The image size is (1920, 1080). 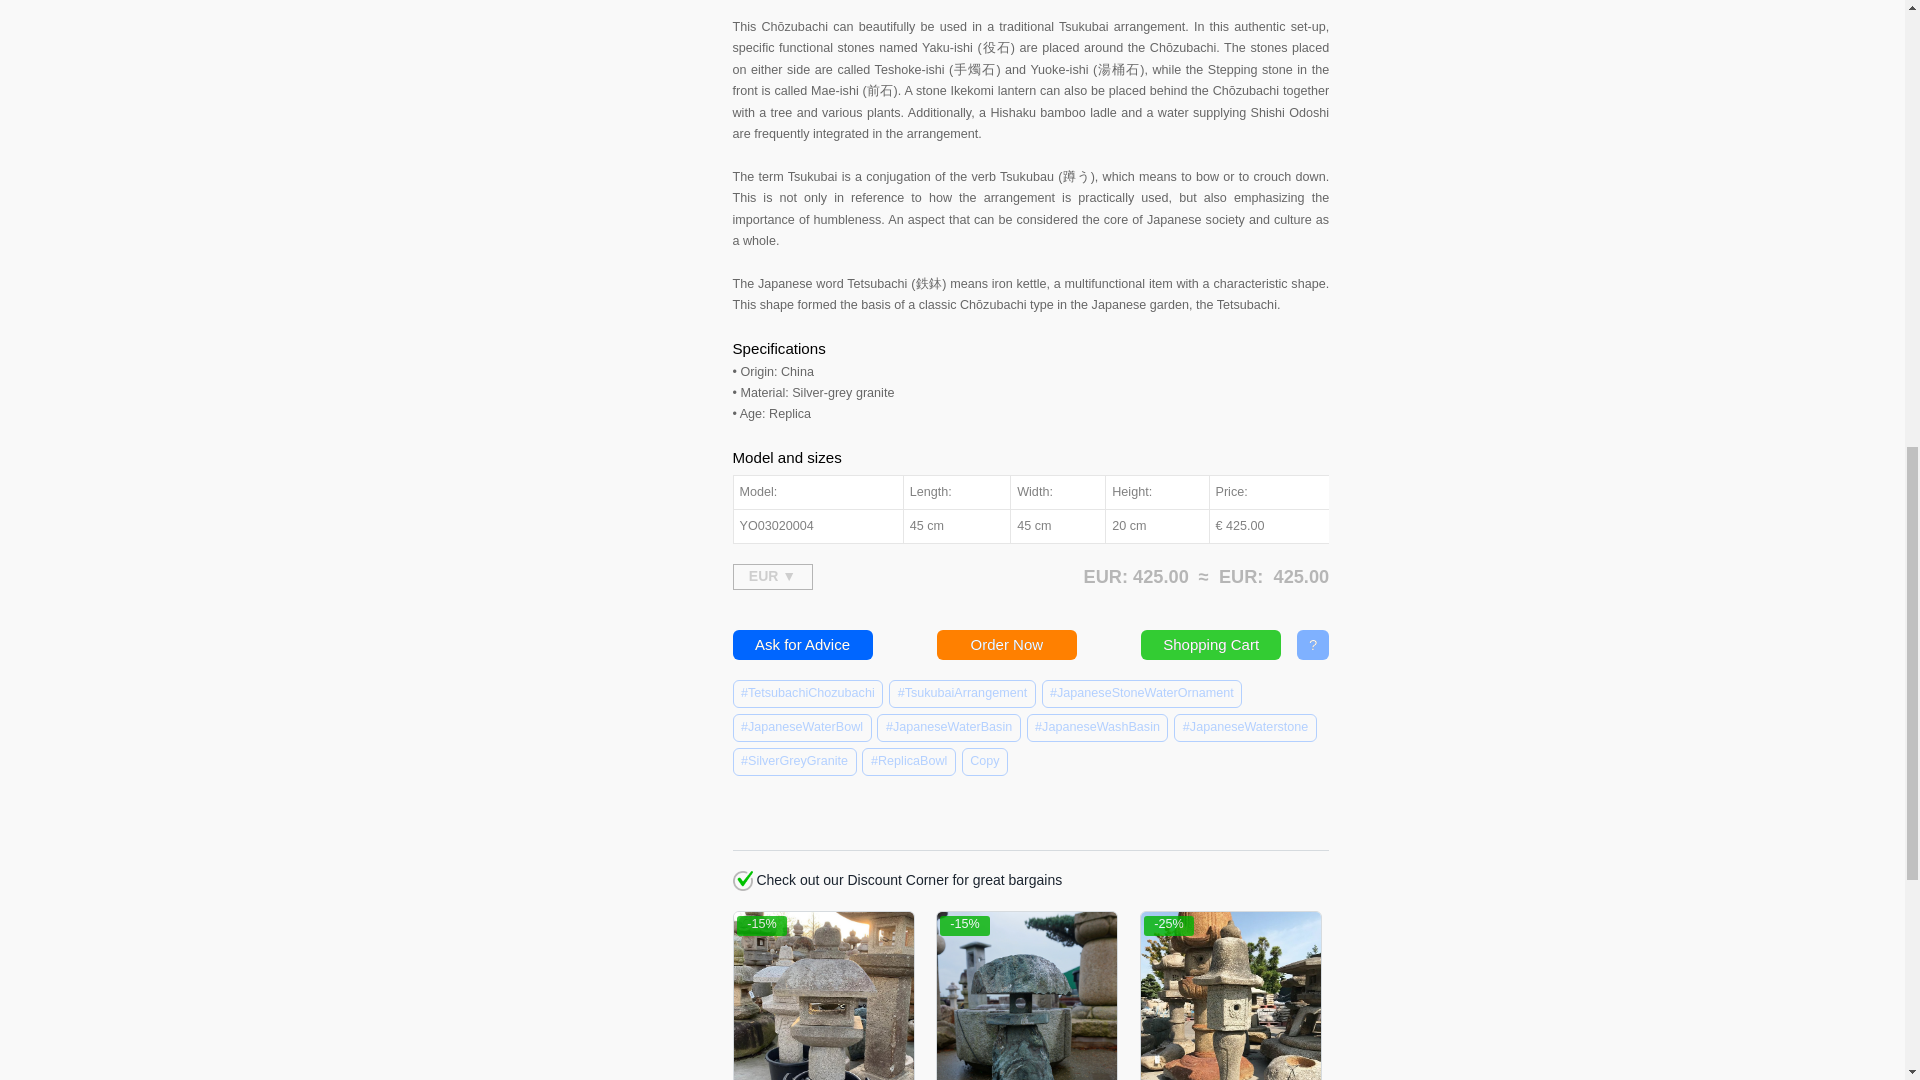 I want to click on Saimyo-ji Ishidoro, Japanese Stone Lantern - YO01010067, so click(x=1230, y=996).